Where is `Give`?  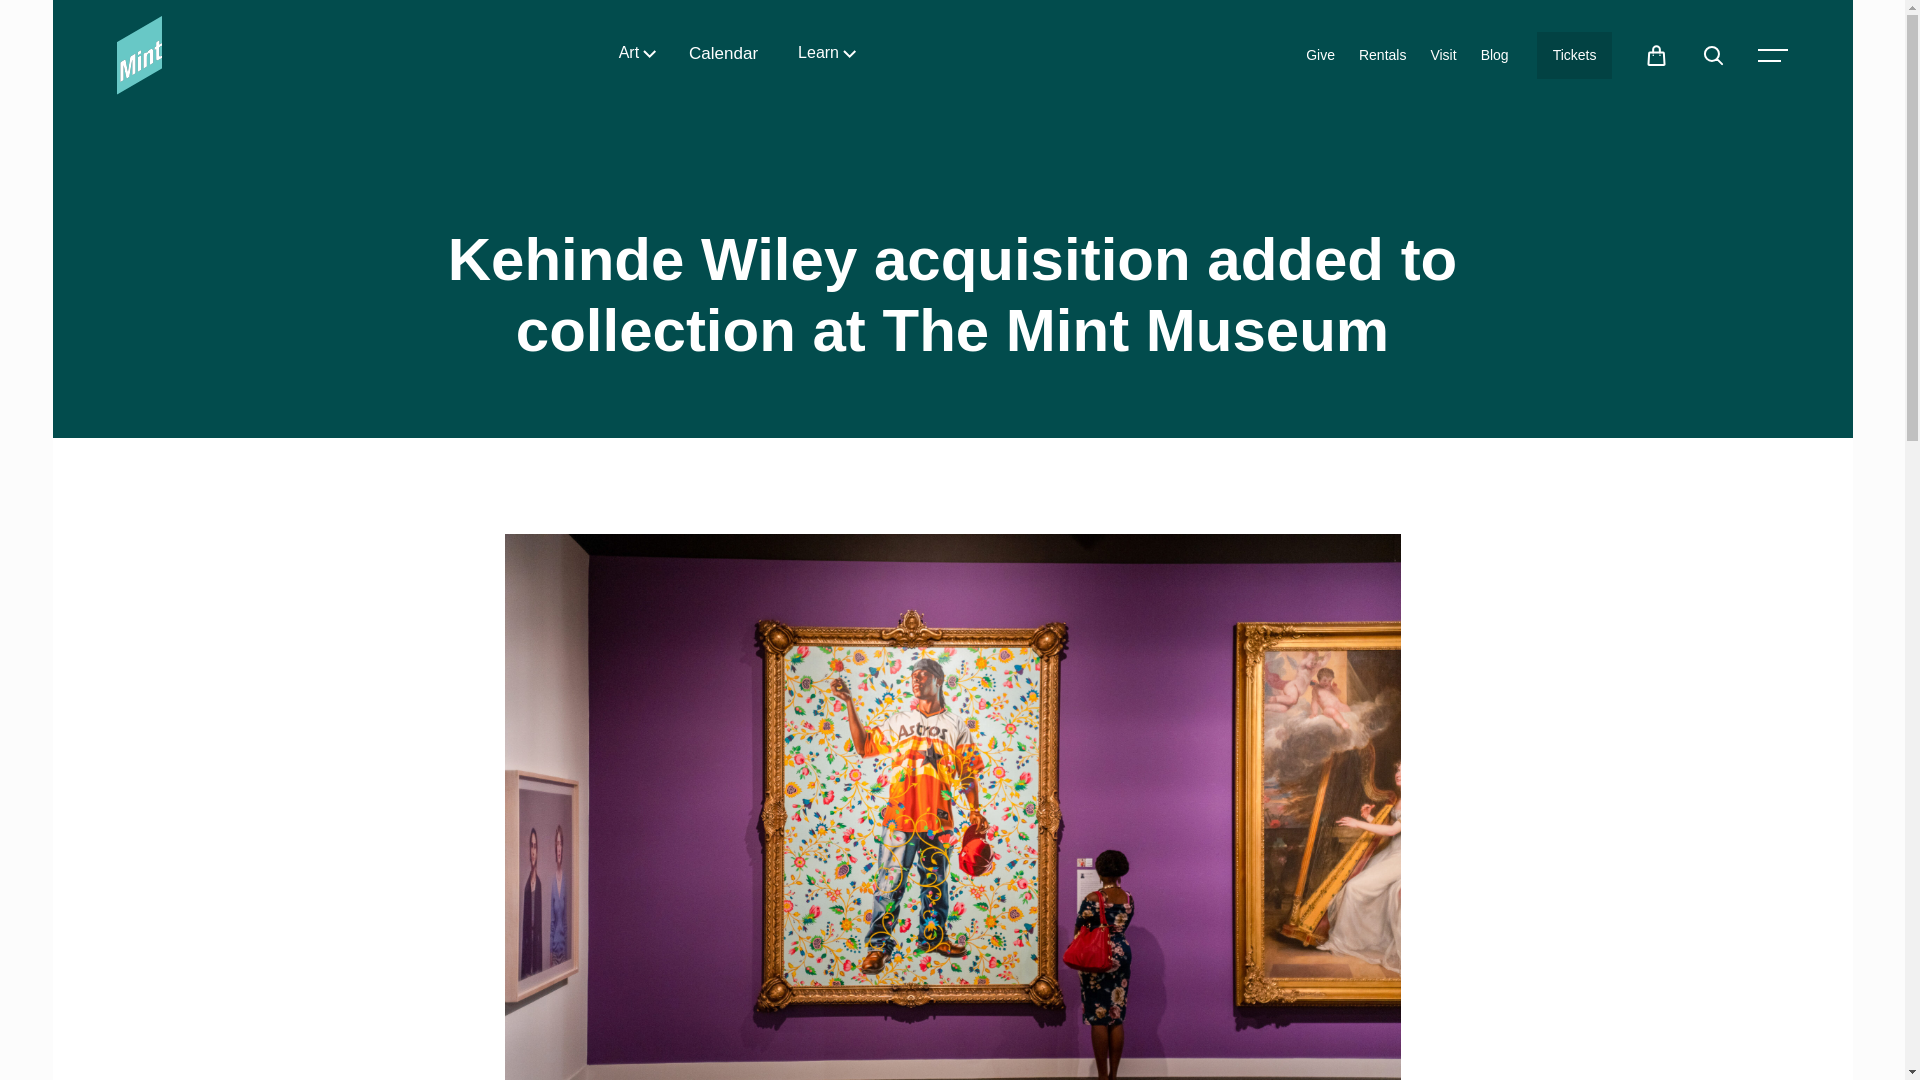
Give is located at coordinates (1320, 55).